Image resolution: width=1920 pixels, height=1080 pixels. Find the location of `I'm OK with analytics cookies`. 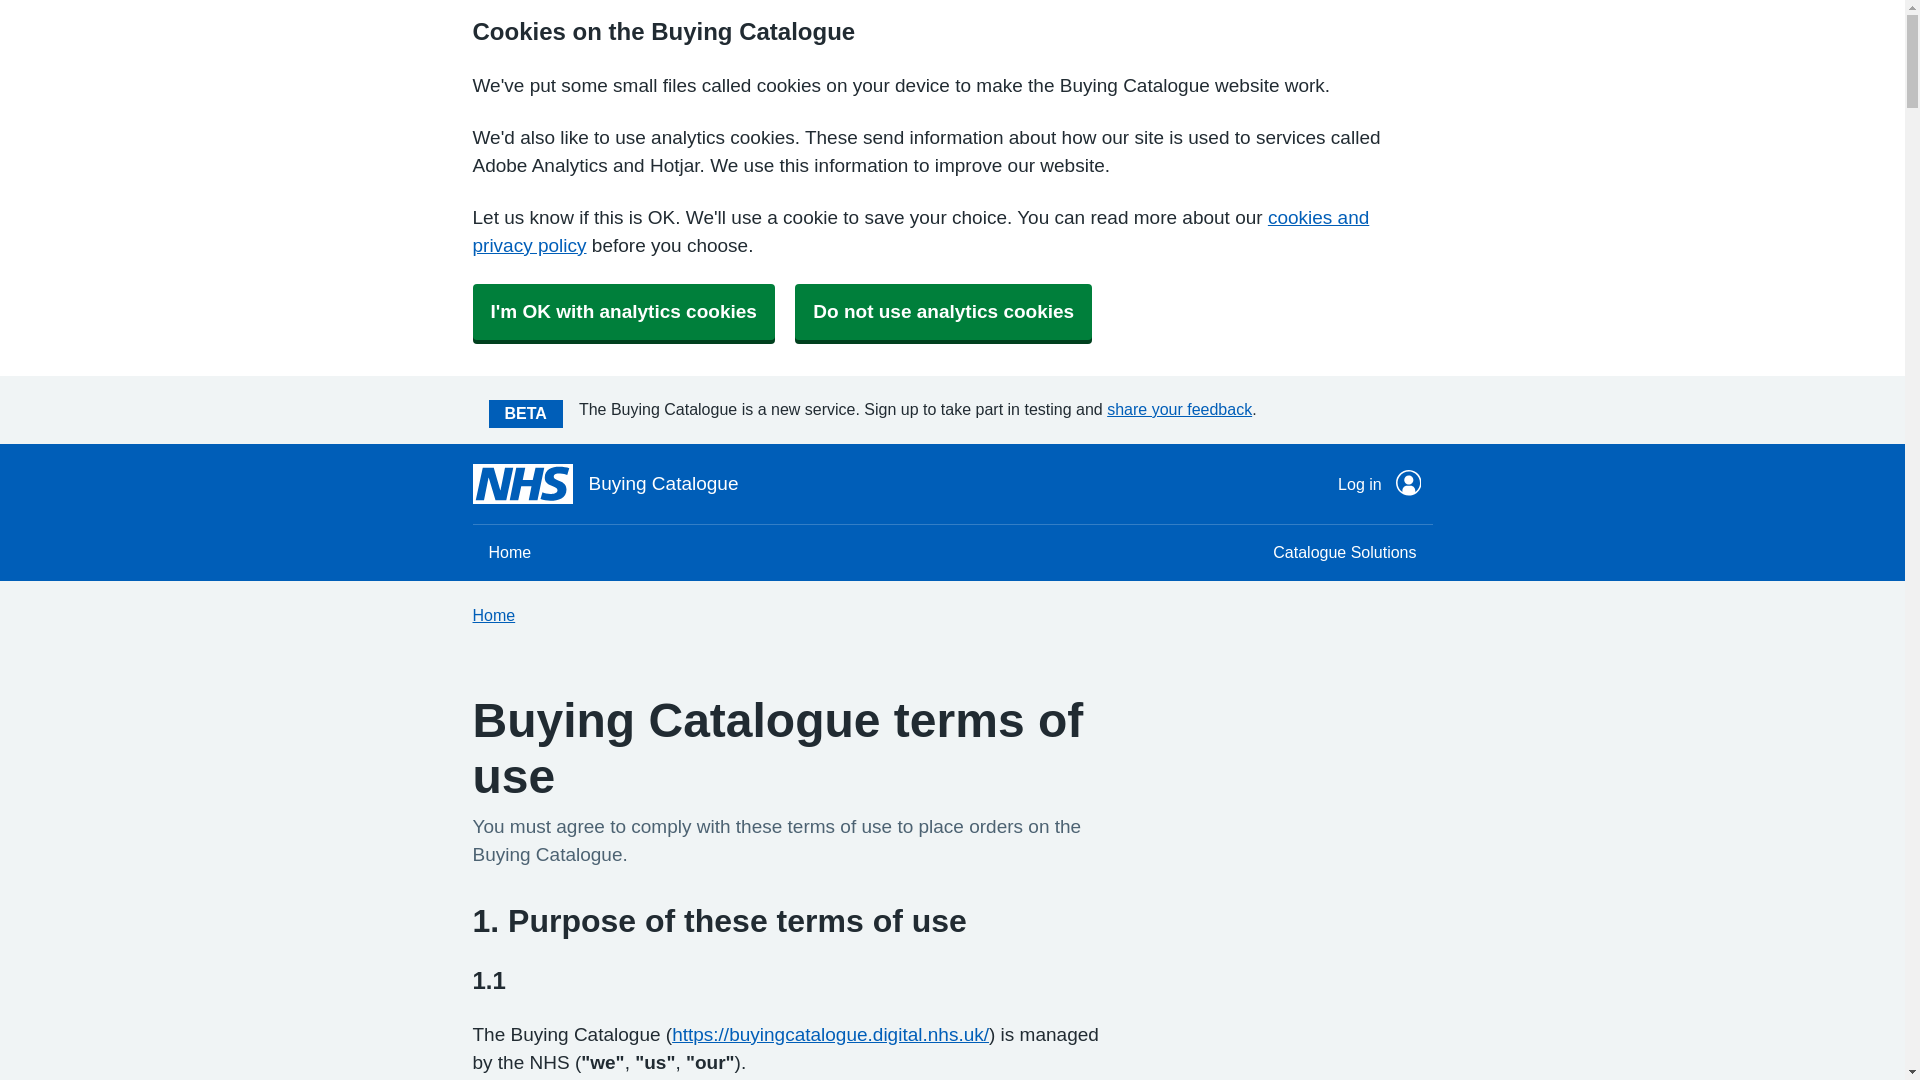

I'm OK with analytics cookies is located at coordinates (622, 312).